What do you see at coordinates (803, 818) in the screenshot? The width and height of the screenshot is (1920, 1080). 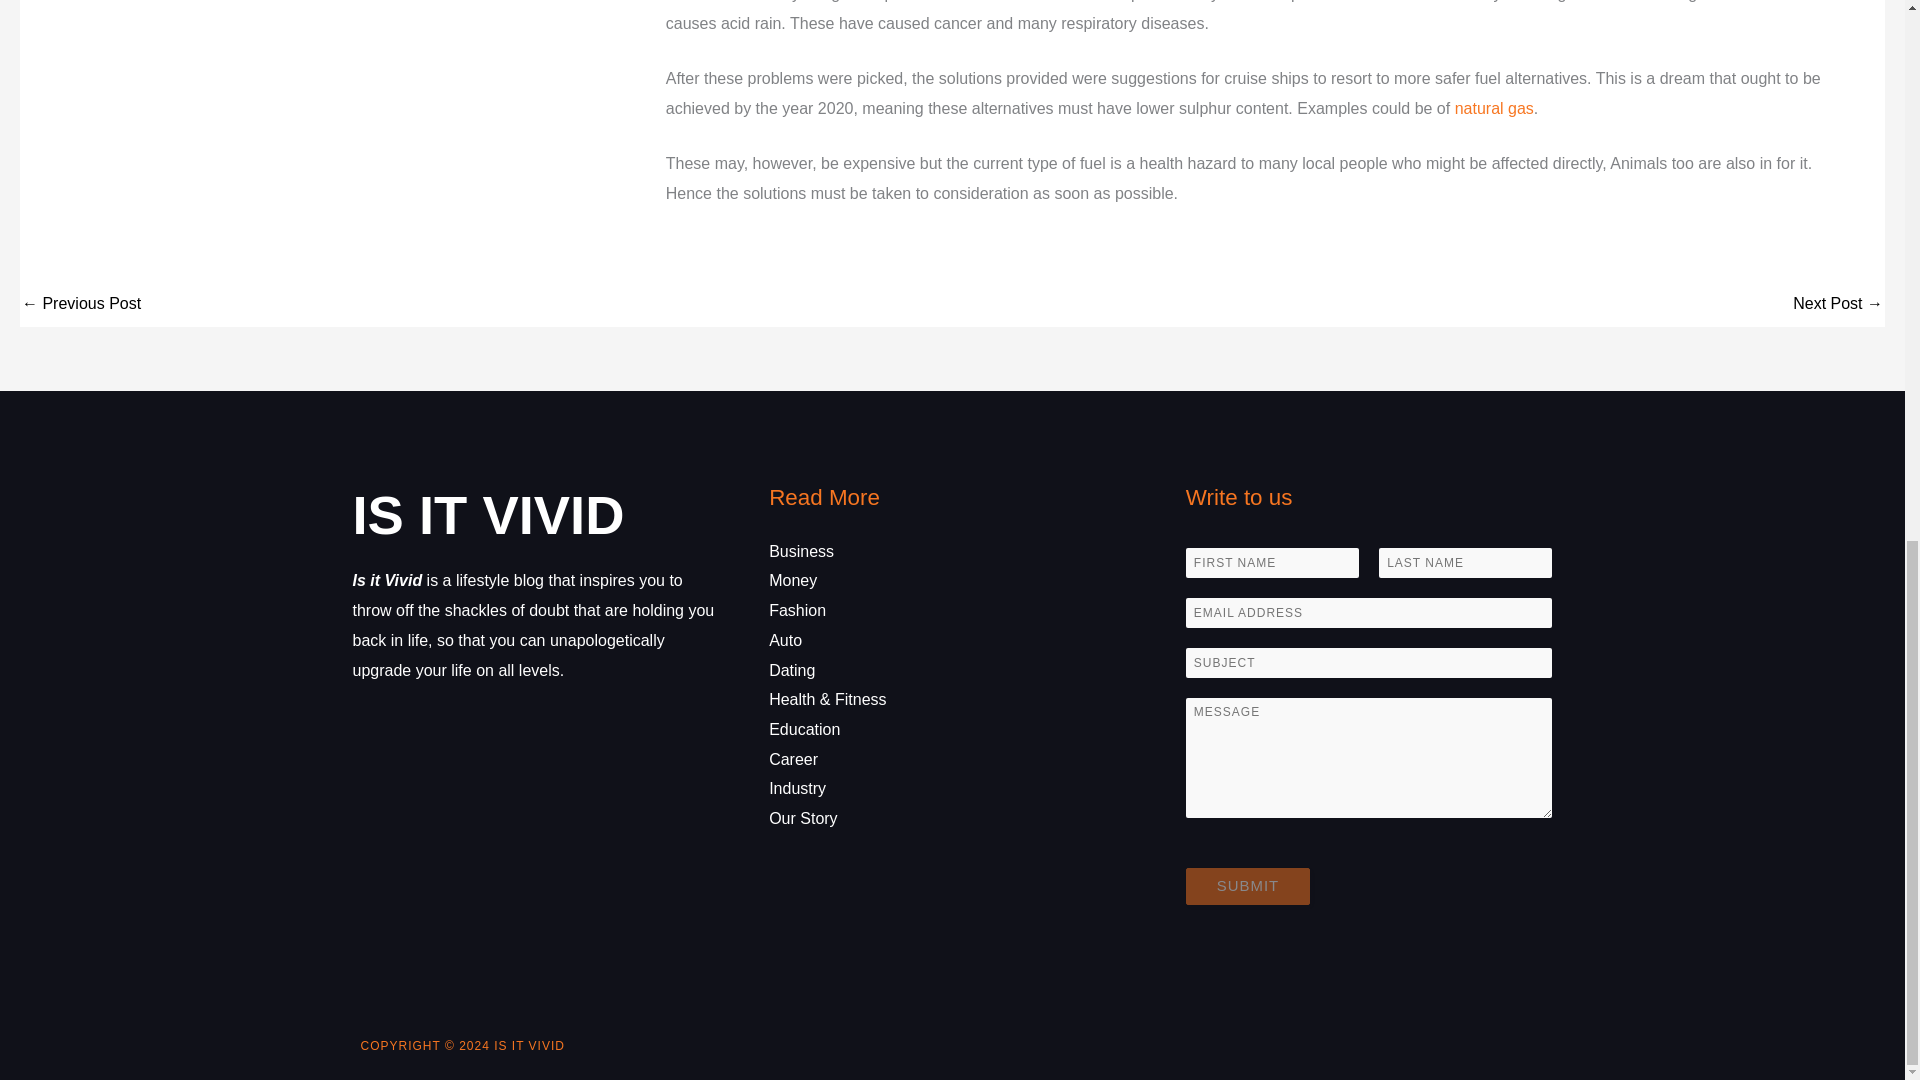 I see `Our Story` at bounding box center [803, 818].